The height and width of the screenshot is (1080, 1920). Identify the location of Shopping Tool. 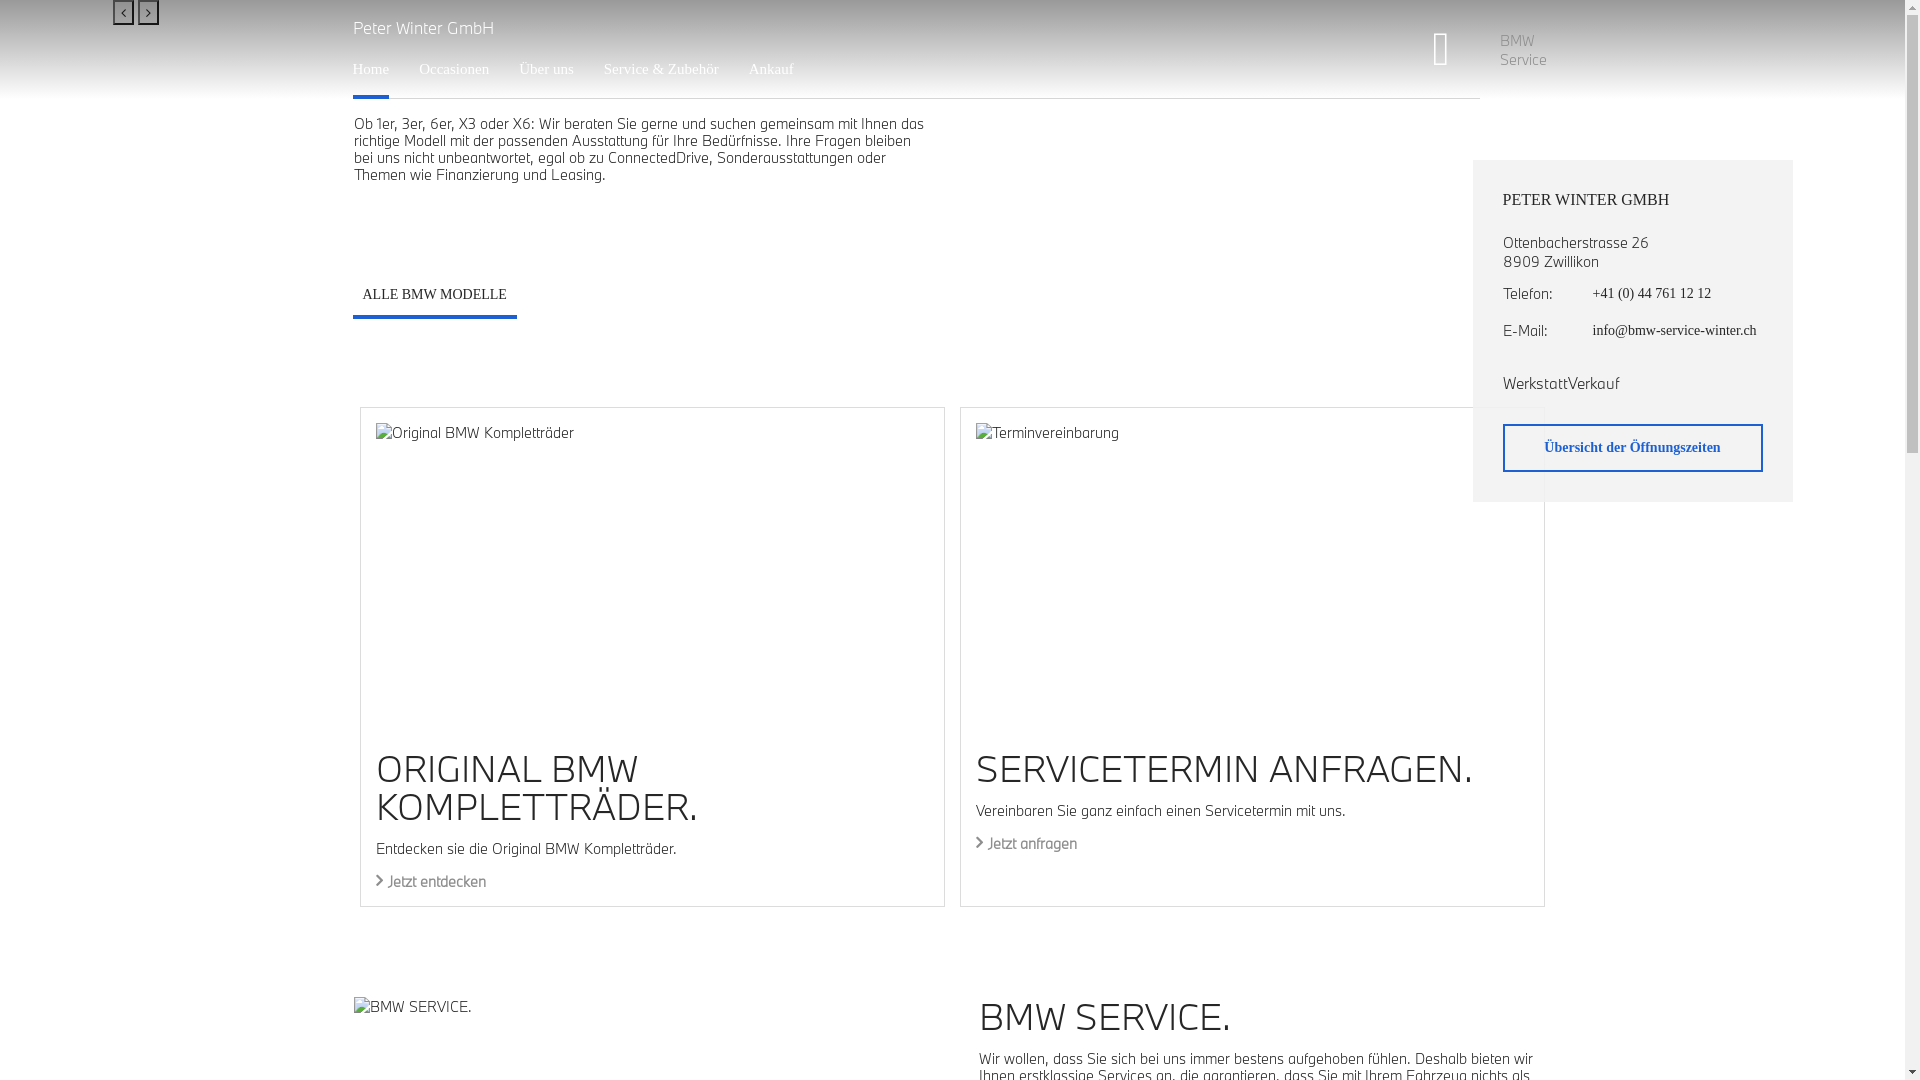
(1456, 50).